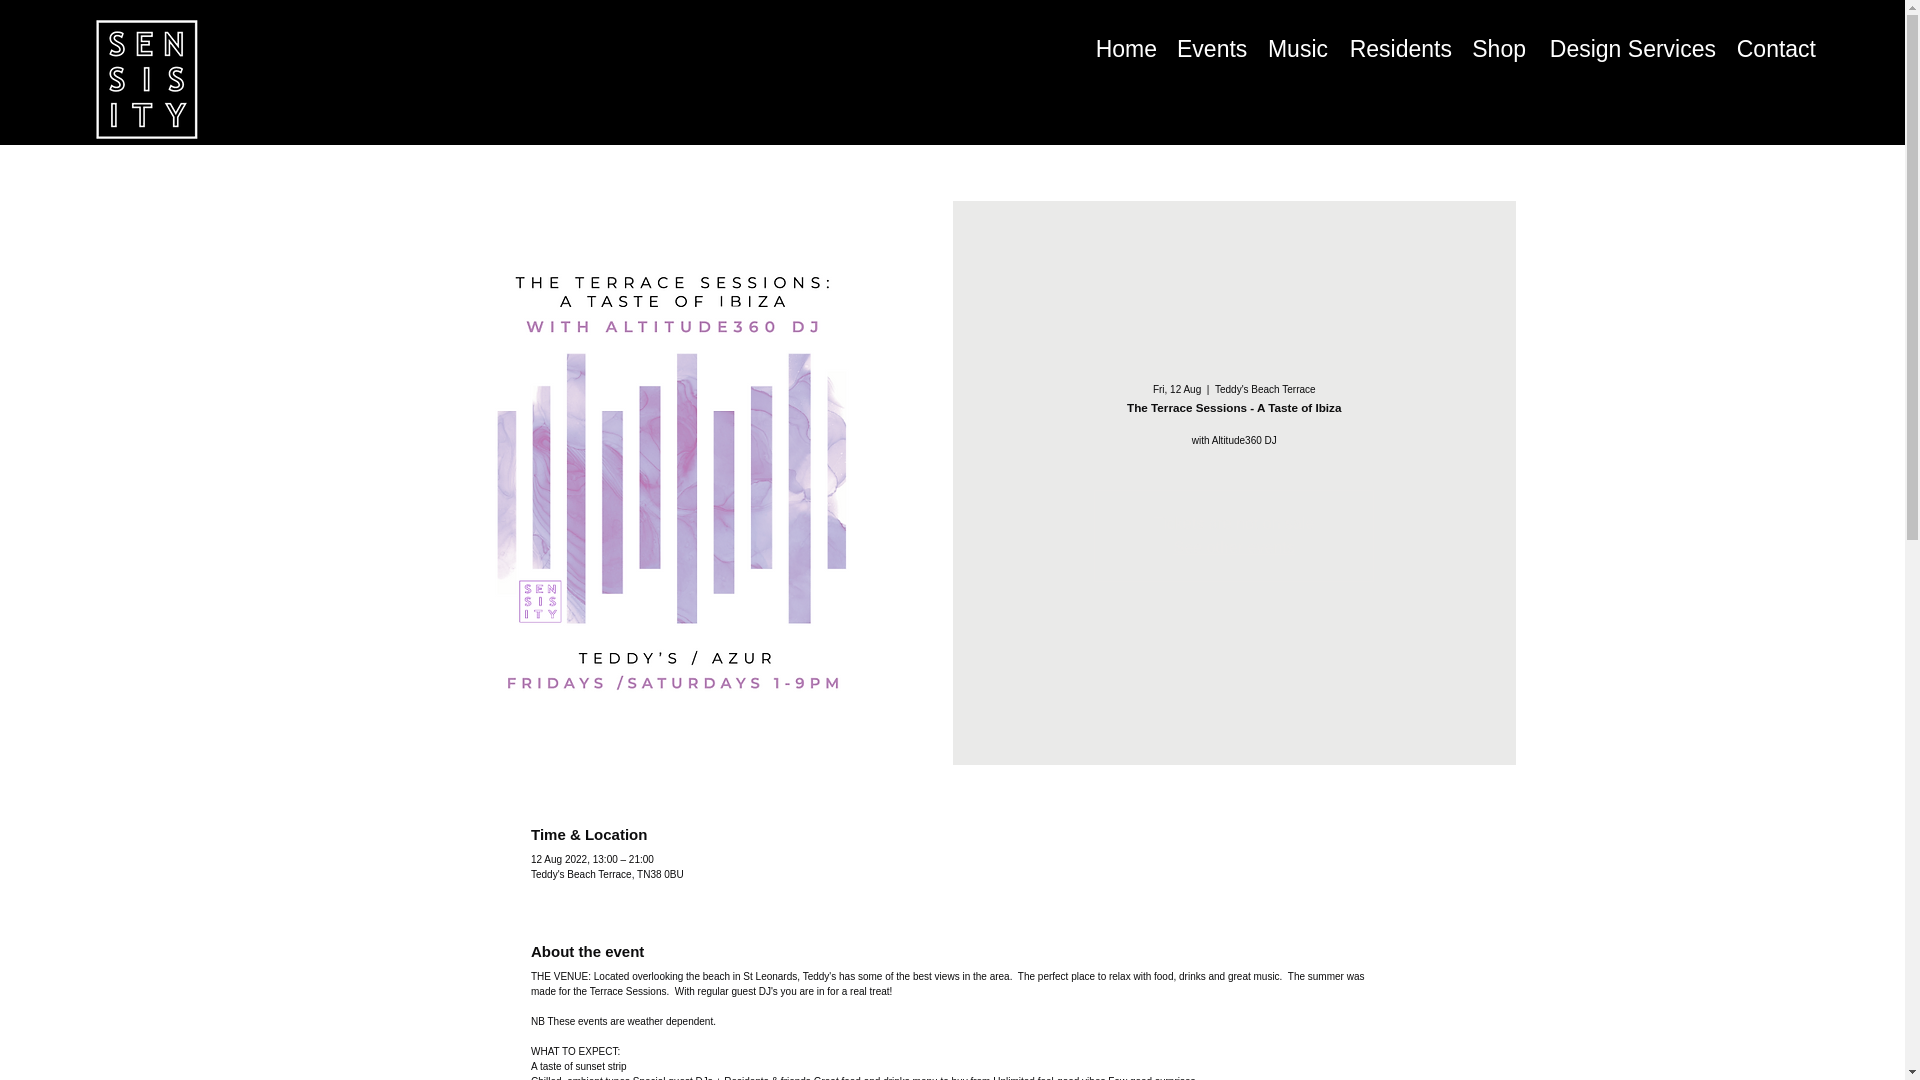 This screenshot has height=1080, width=1920. What do you see at coordinates (1400, 48) in the screenshot?
I see `Residents` at bounding box center [1400, 48].